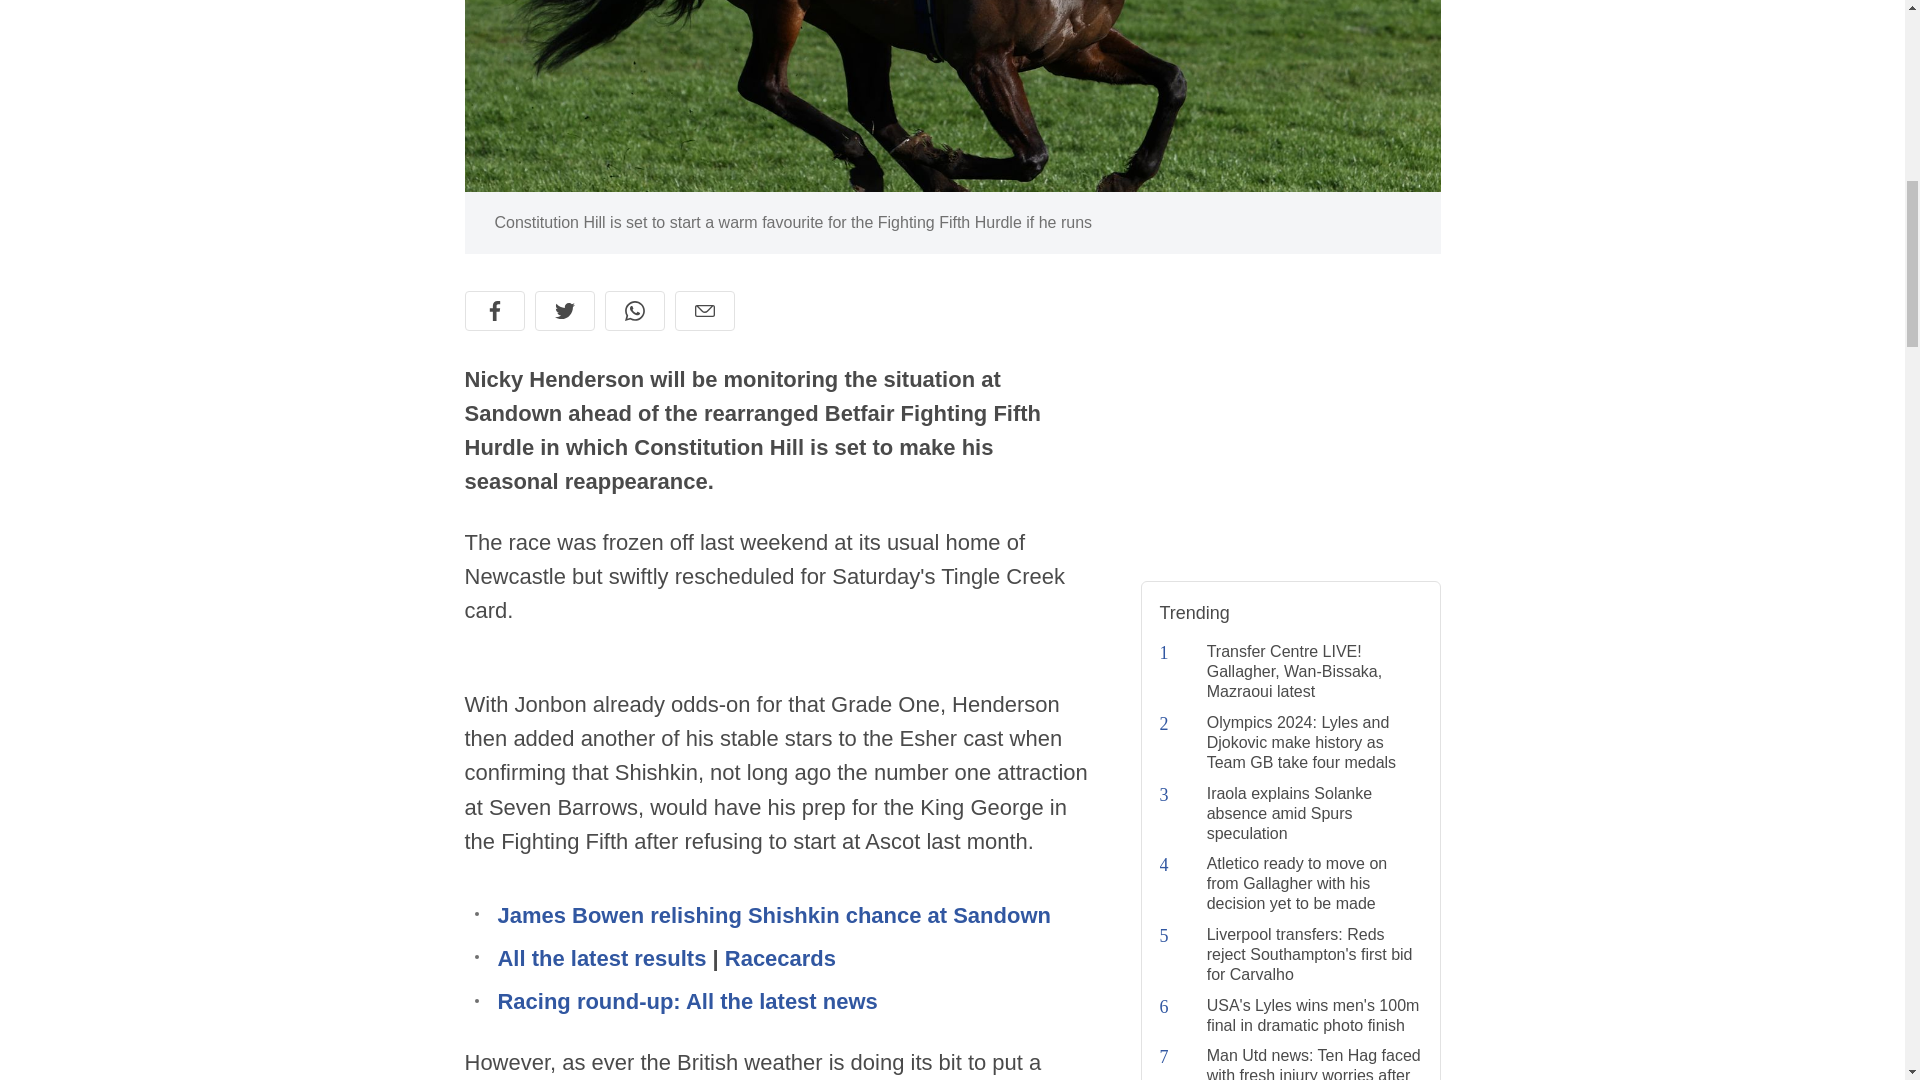  Describe the element at coordinates (703, 310) in the screenshot. I see `Share by email` at that location.